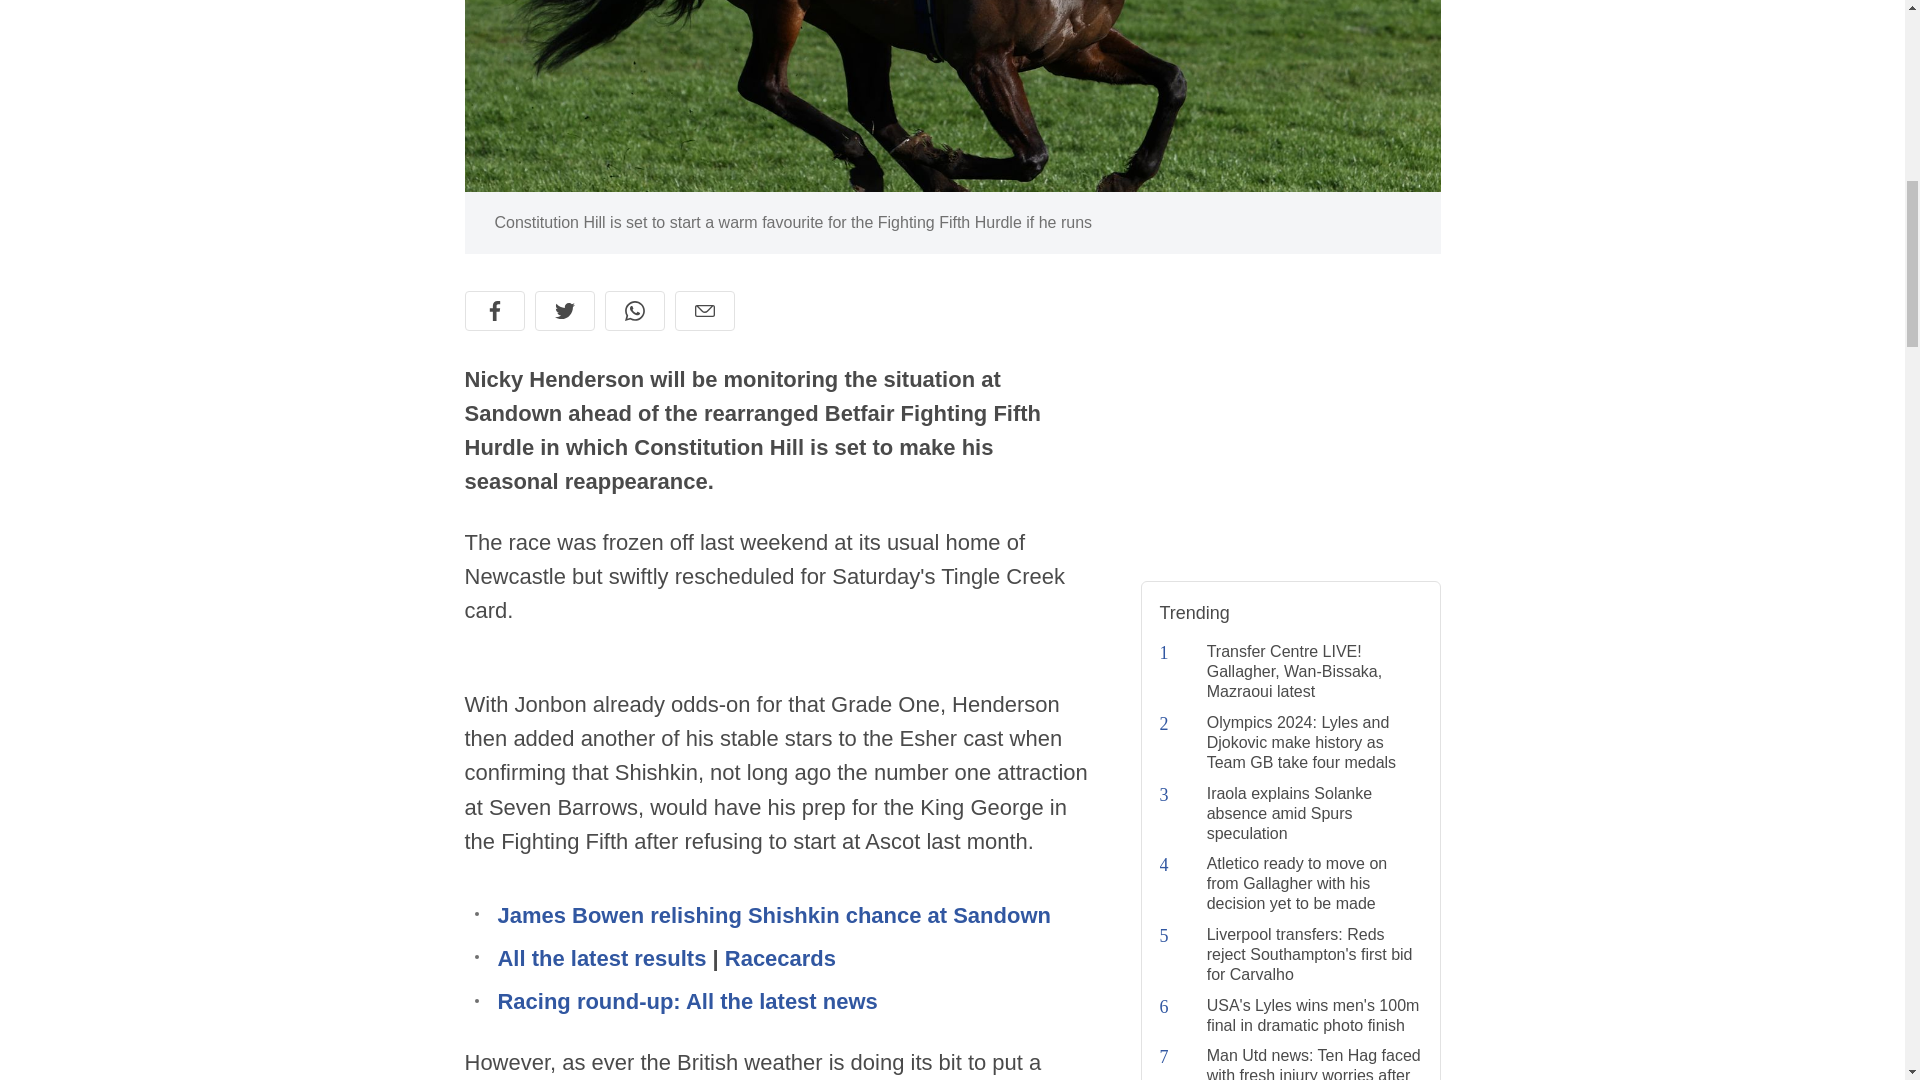  Describe the element at coordinates (703, 310) in the screenshot. I see `Share by email` at that location.